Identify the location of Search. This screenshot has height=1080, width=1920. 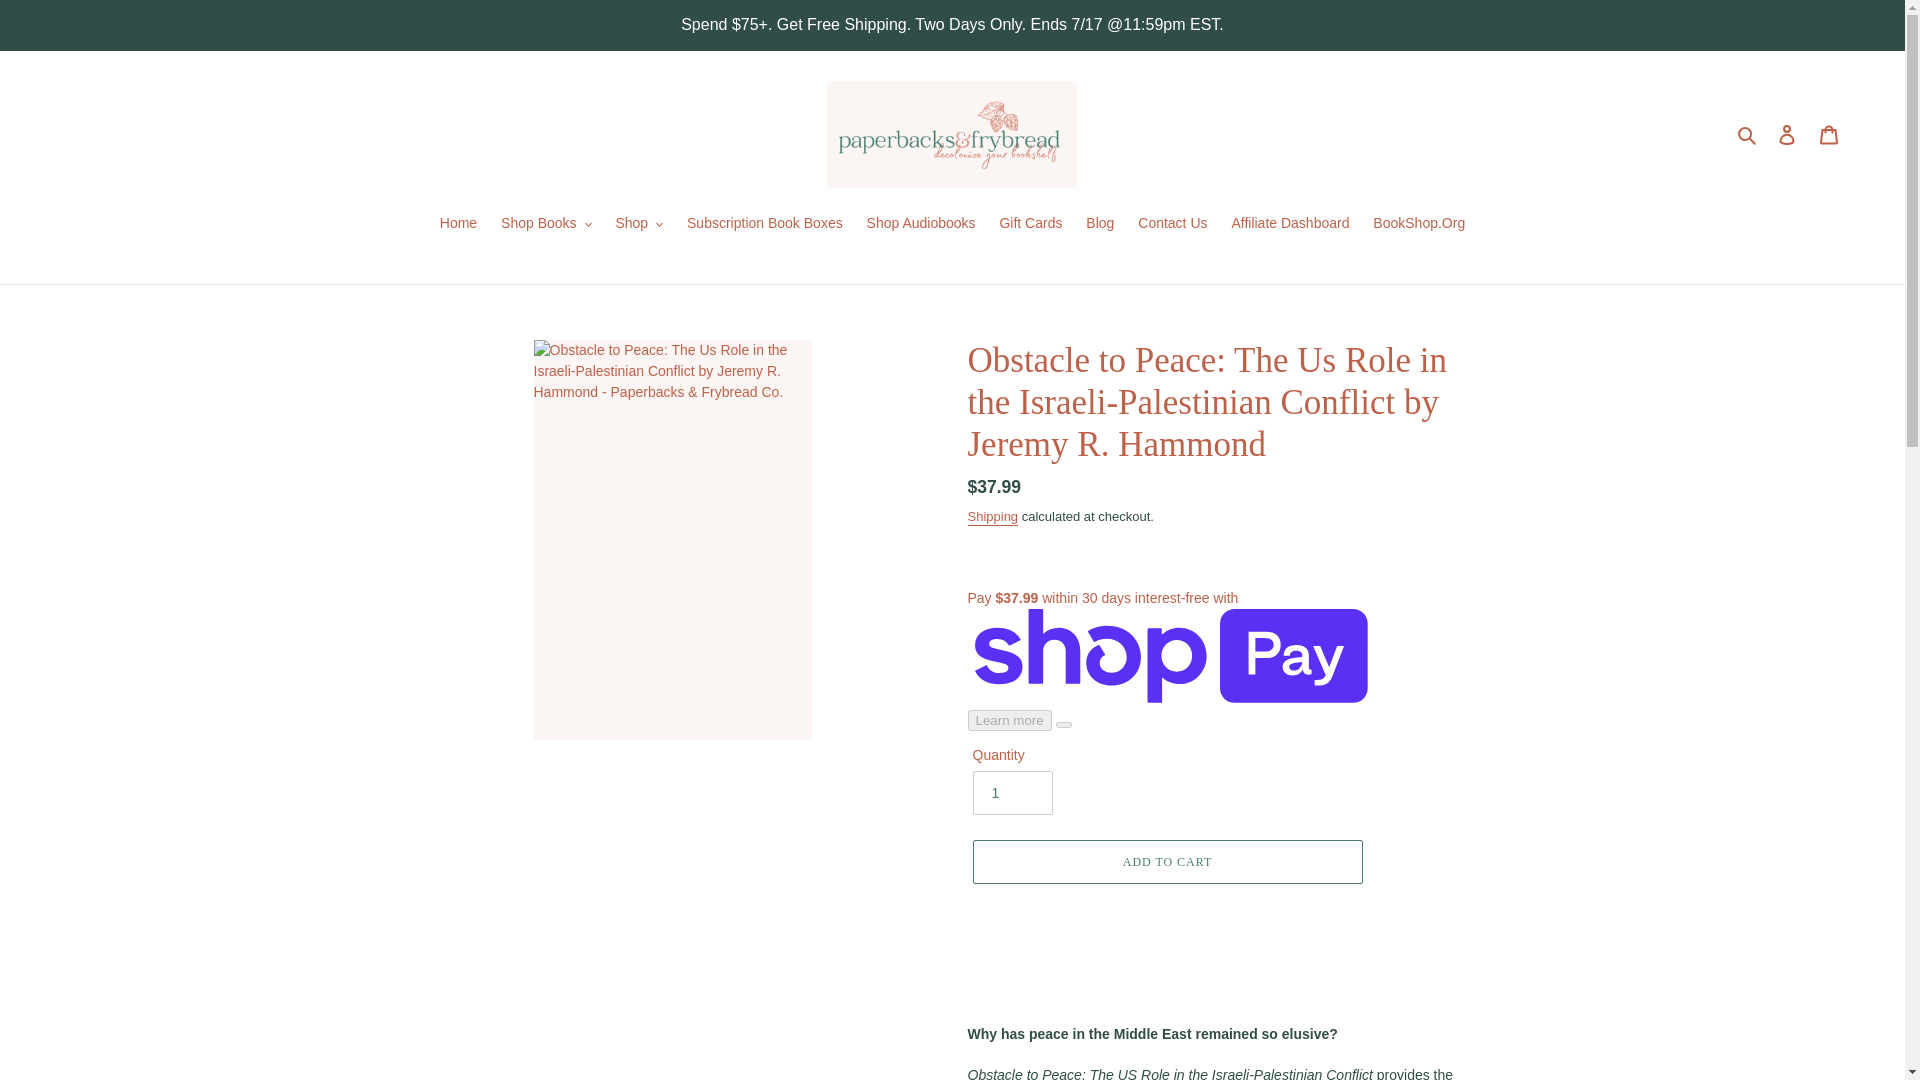
(1748, 134).